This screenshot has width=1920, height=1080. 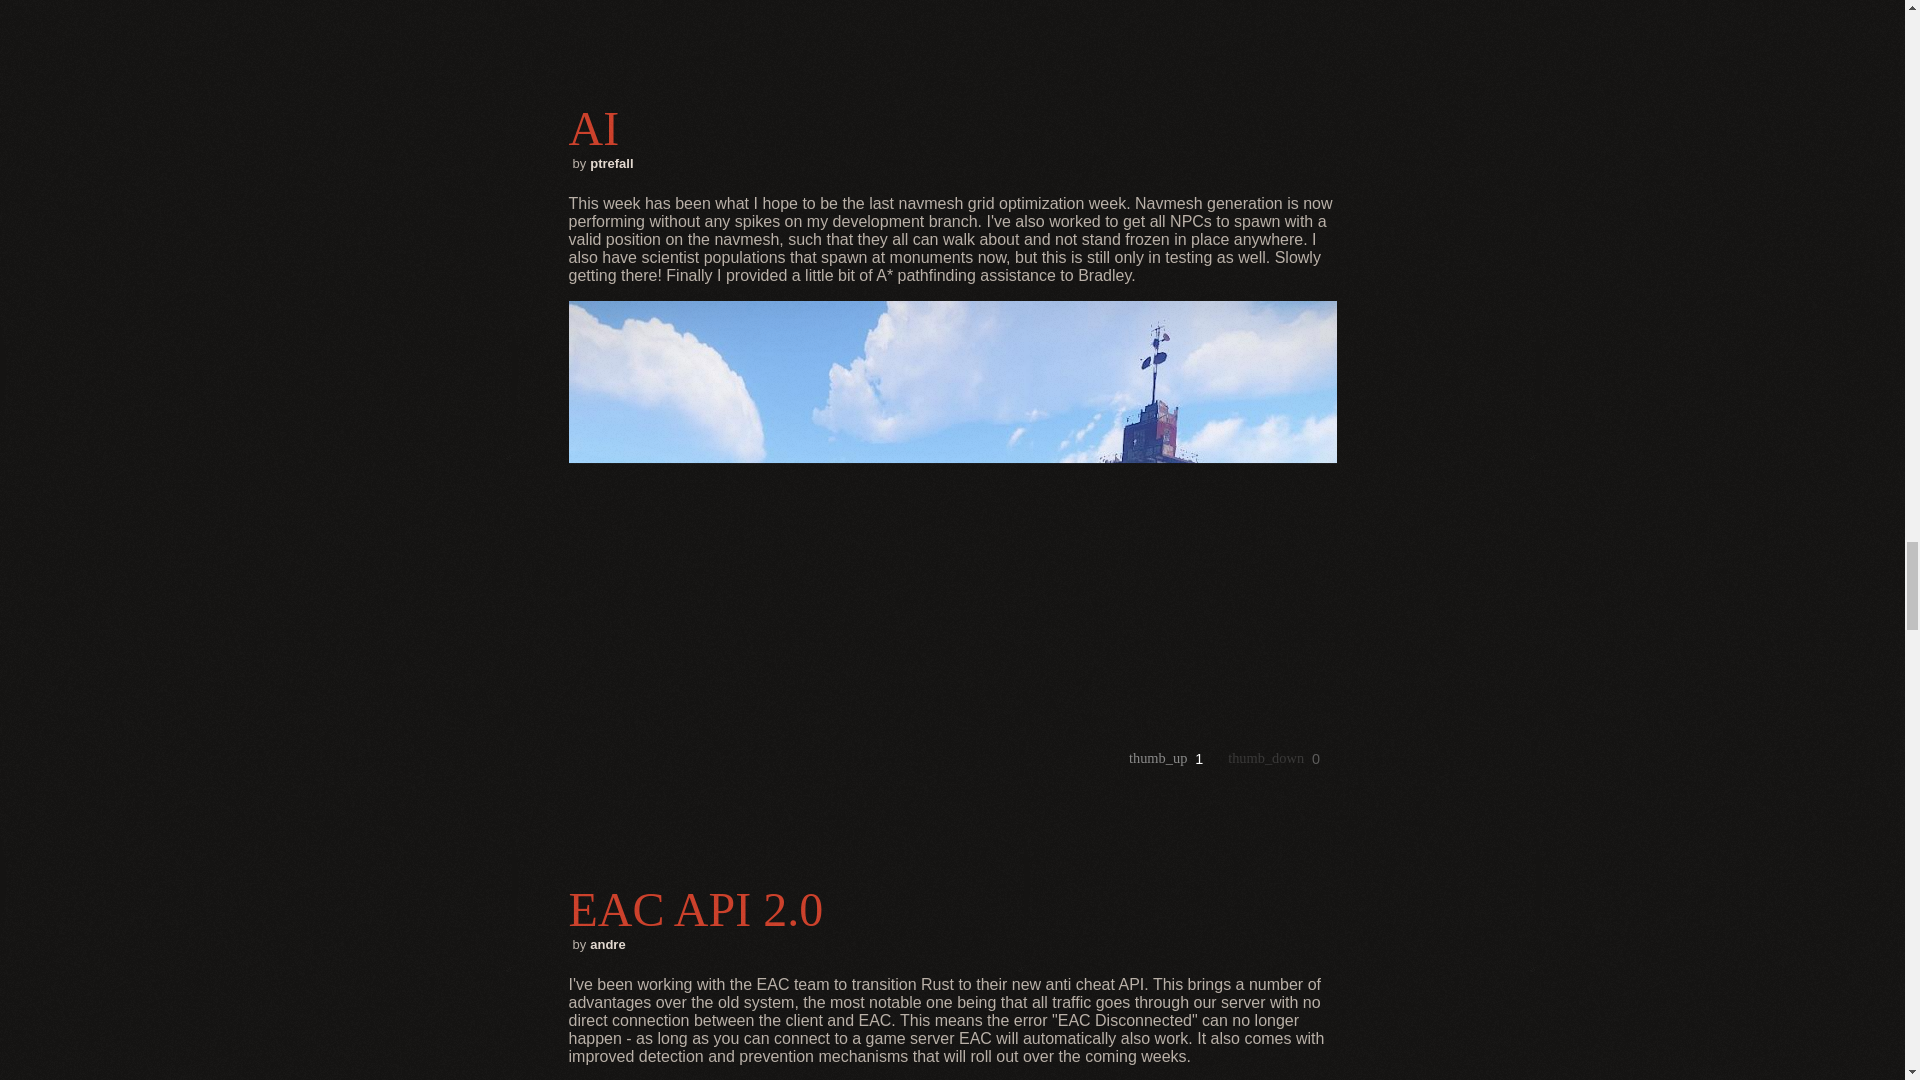 What do you see at coordinates (607, 944) in the screenshot?
I see `andre` at bounding box center [607, 944].